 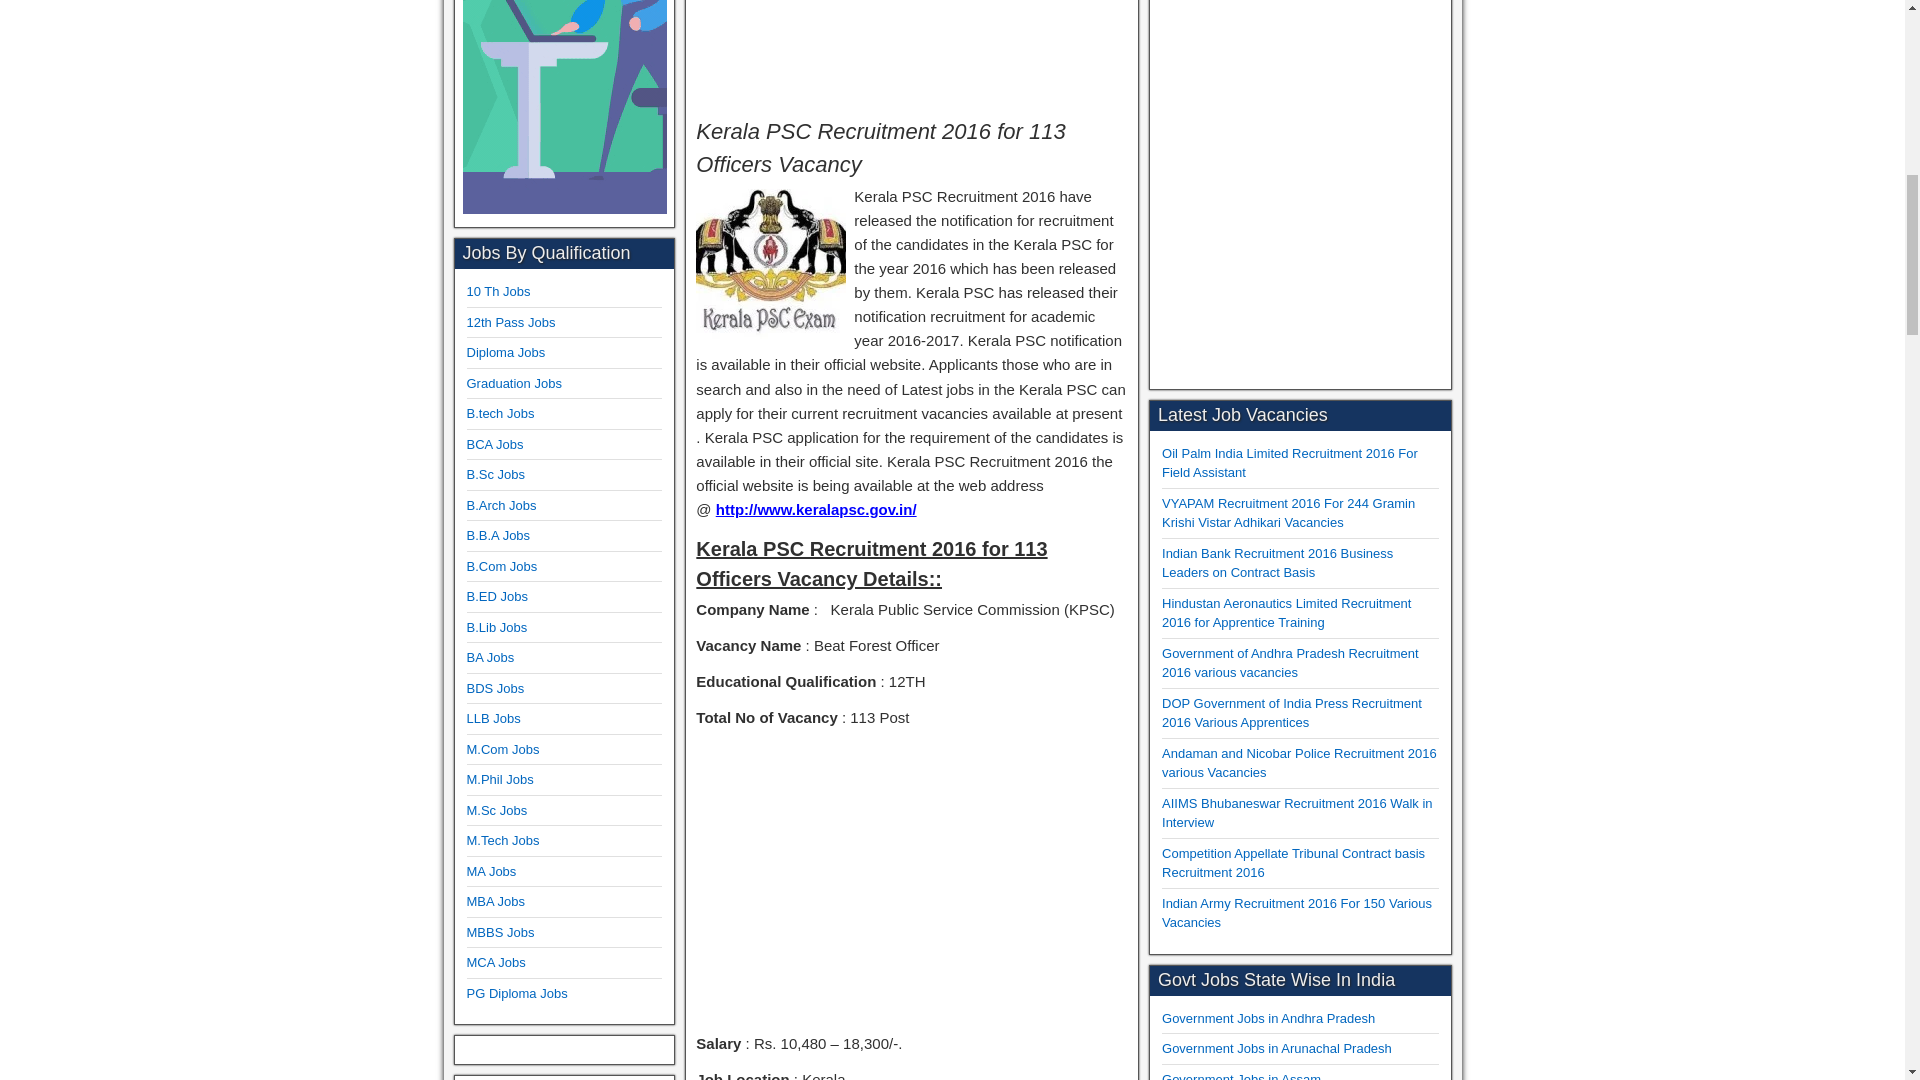 I want to click on Diploma Jobs, so click(x=506, y=352).